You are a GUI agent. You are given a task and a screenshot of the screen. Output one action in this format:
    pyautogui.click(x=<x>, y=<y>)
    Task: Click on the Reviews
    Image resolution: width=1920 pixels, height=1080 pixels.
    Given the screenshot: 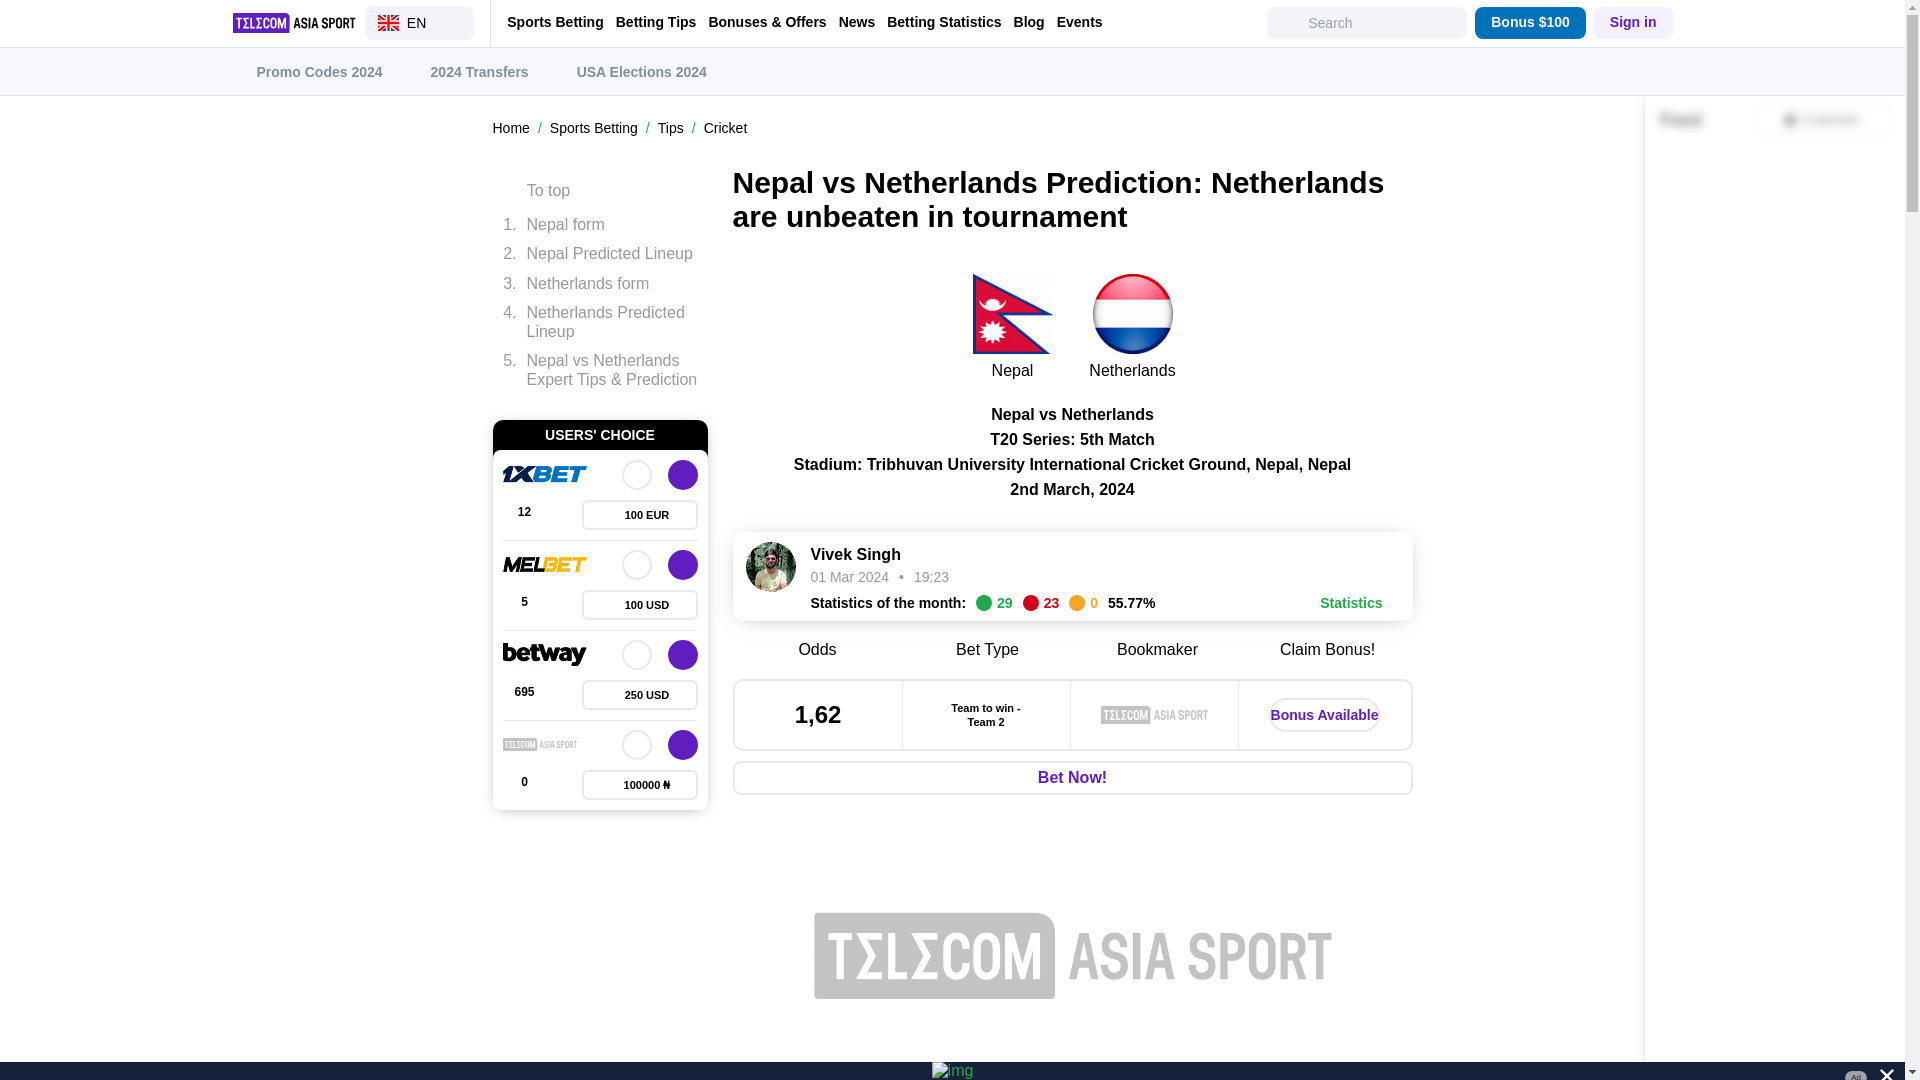 What is the action you would take?
    pyautogui.click(x=523, y=604)
    